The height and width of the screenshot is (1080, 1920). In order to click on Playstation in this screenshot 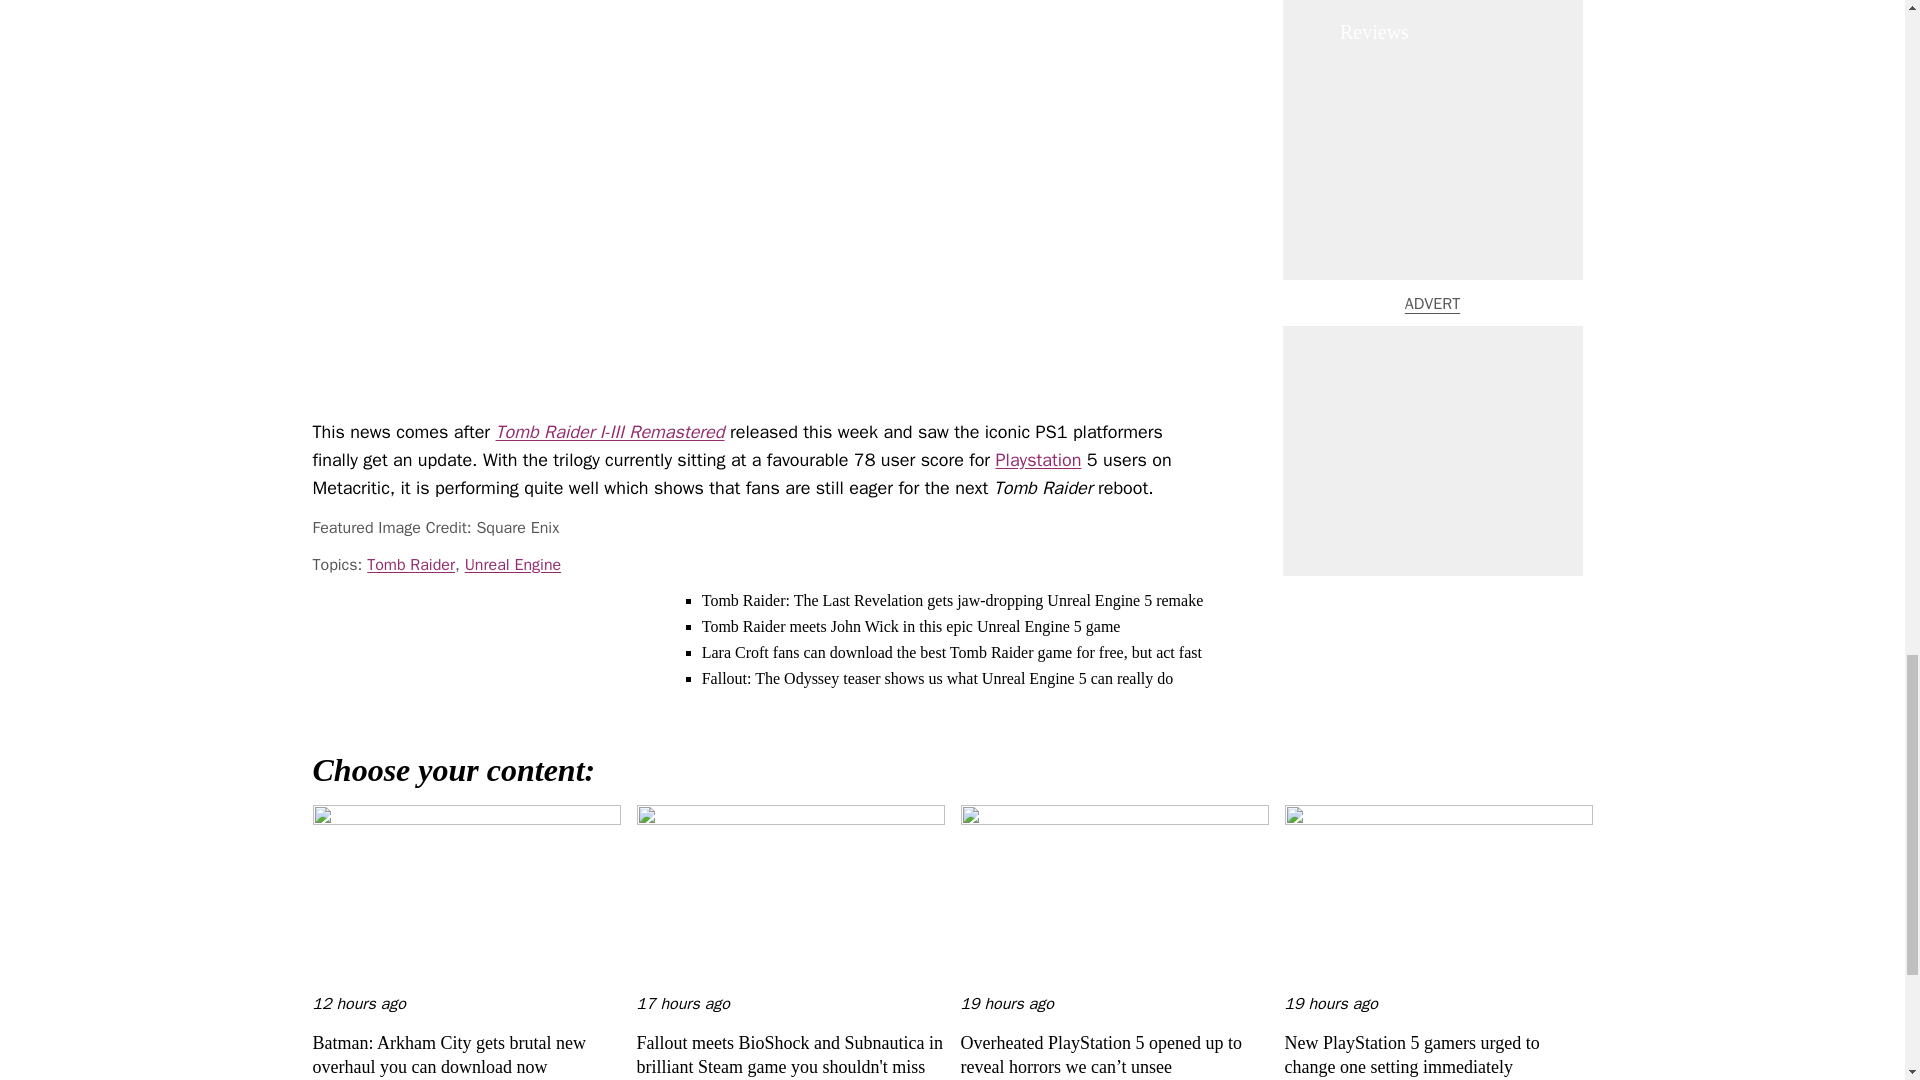, I will do `click(1039, 458)`.